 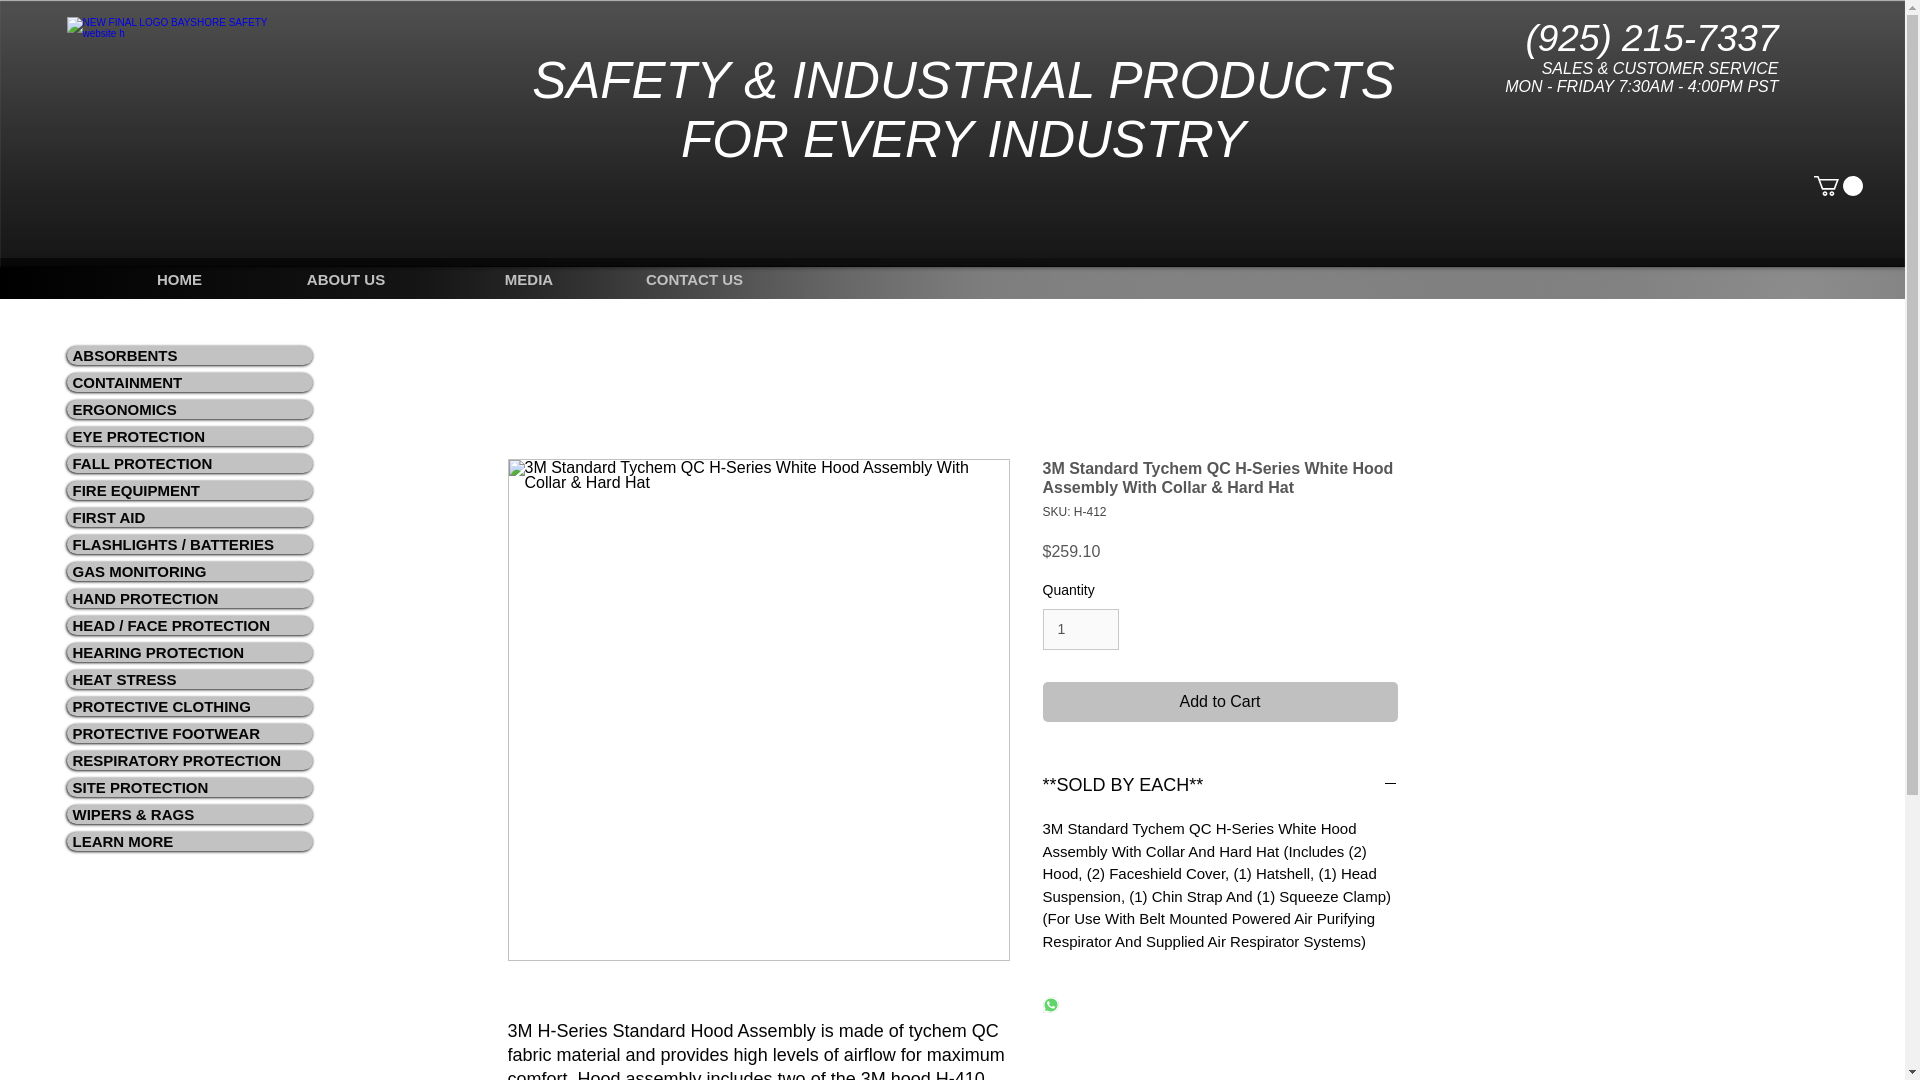 I want to click on Add to Cart, so click(x=1220, y=702).